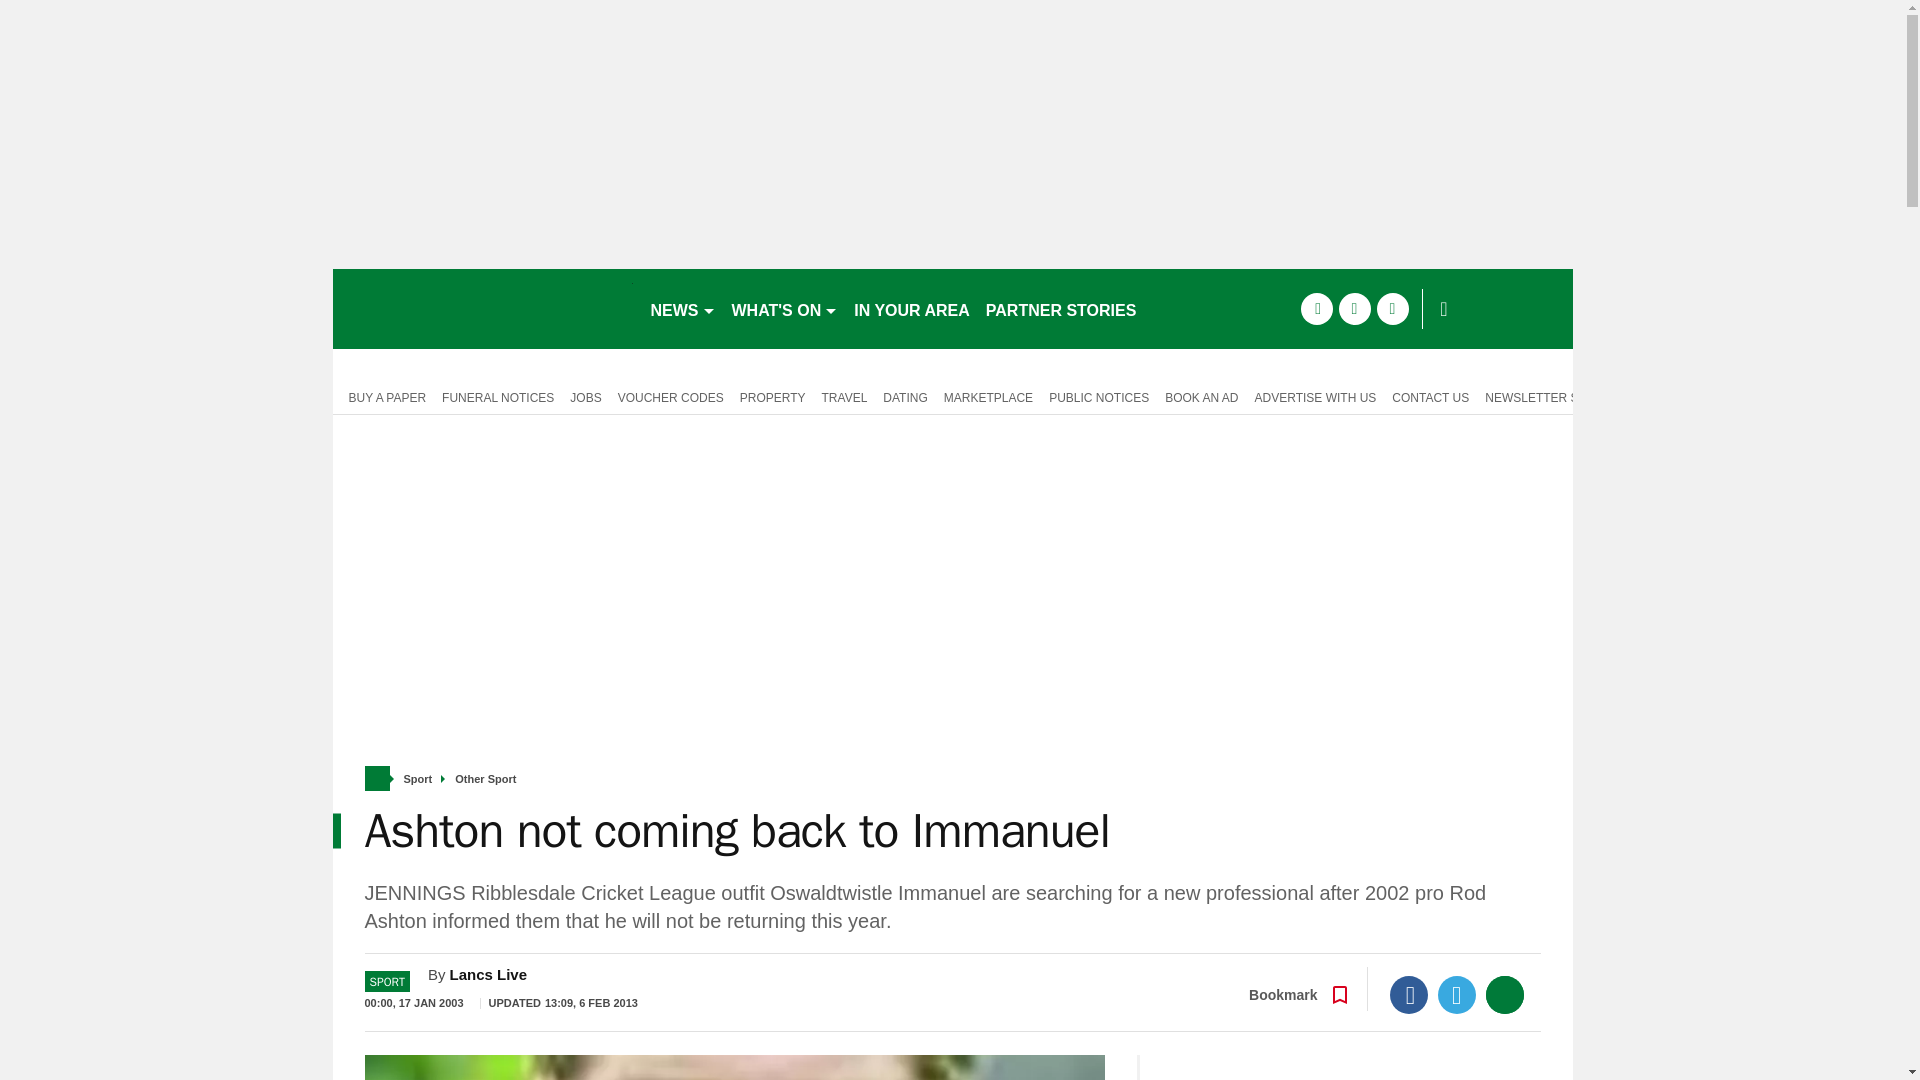 This screenshot has width=1920, height=1080. Describe the element at coordinates (498, 396) in the screenshot. I see `FUNERAL NOTICES` at that location.